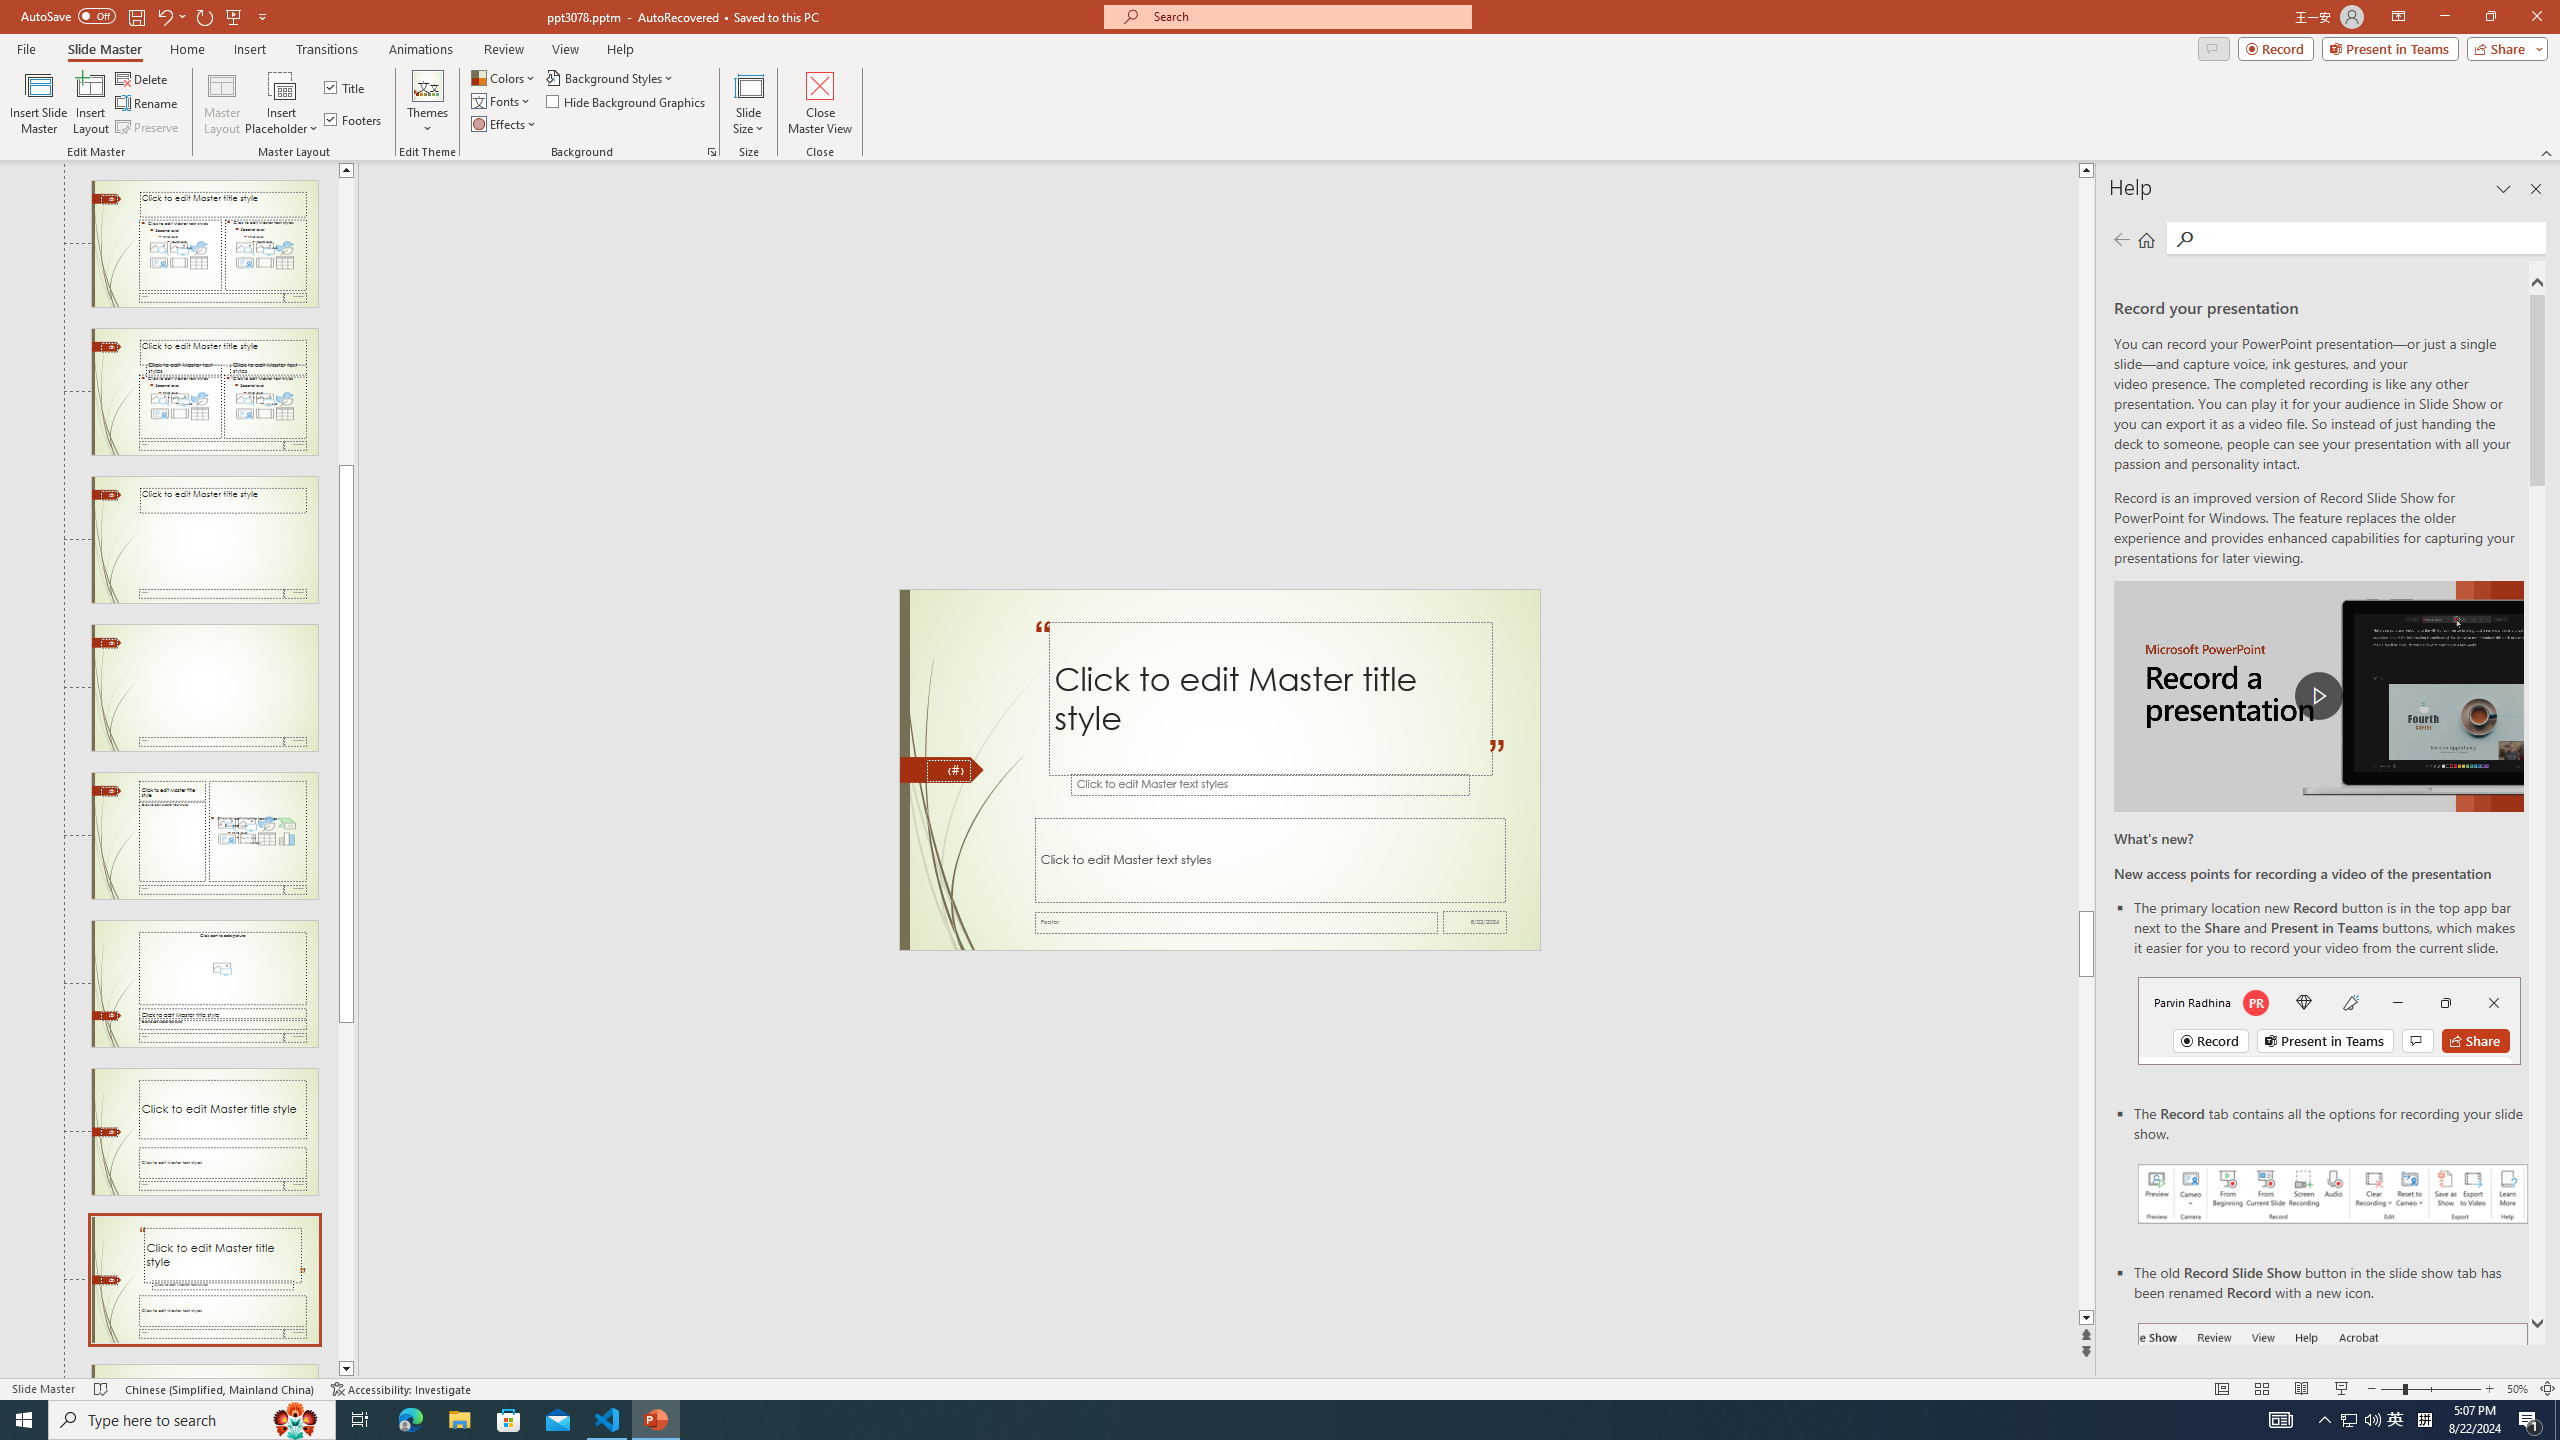 This screenshot has height=1440, width=2560. What do you see at coordinates (346, 88) in the screenshot?
I see `Title` at bounding box center [346, 88].